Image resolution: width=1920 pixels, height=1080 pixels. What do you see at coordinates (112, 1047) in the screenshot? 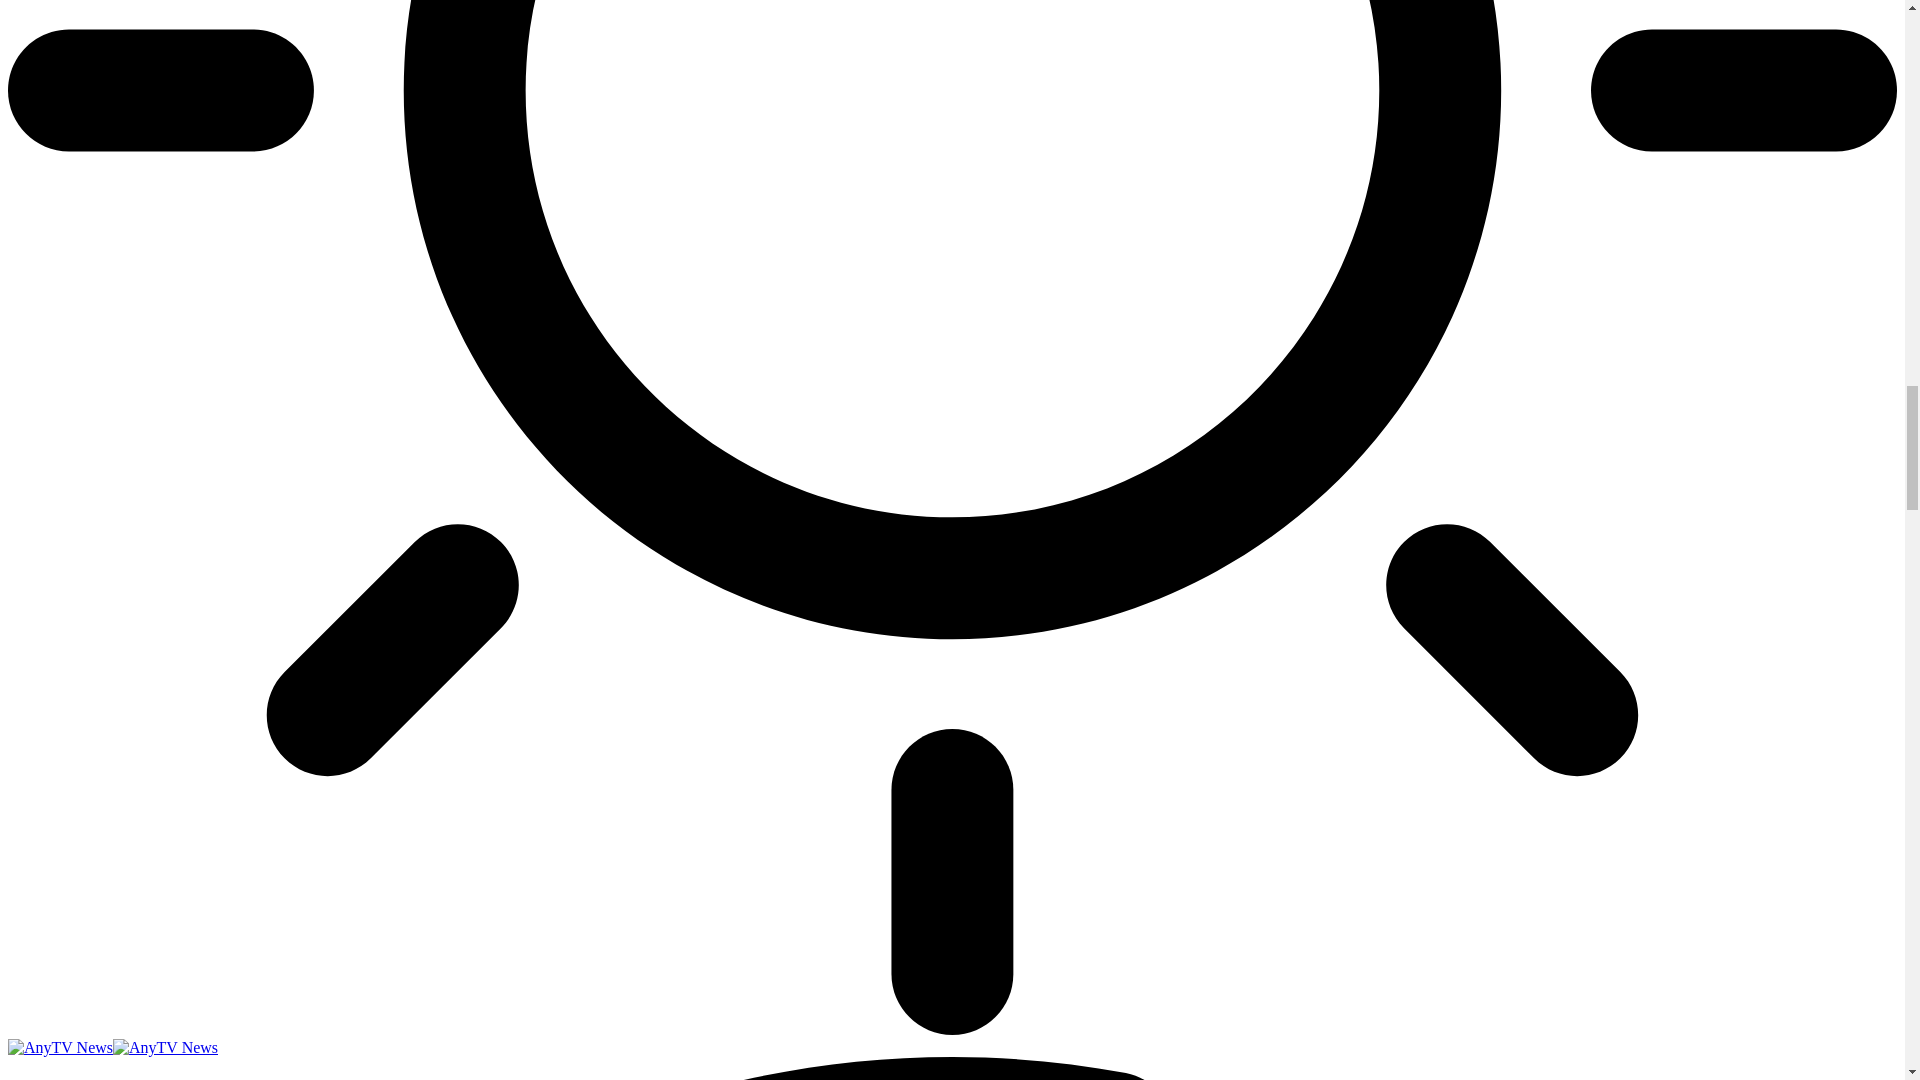
I see `AnyTV News` at bounding box center [112, 1047].